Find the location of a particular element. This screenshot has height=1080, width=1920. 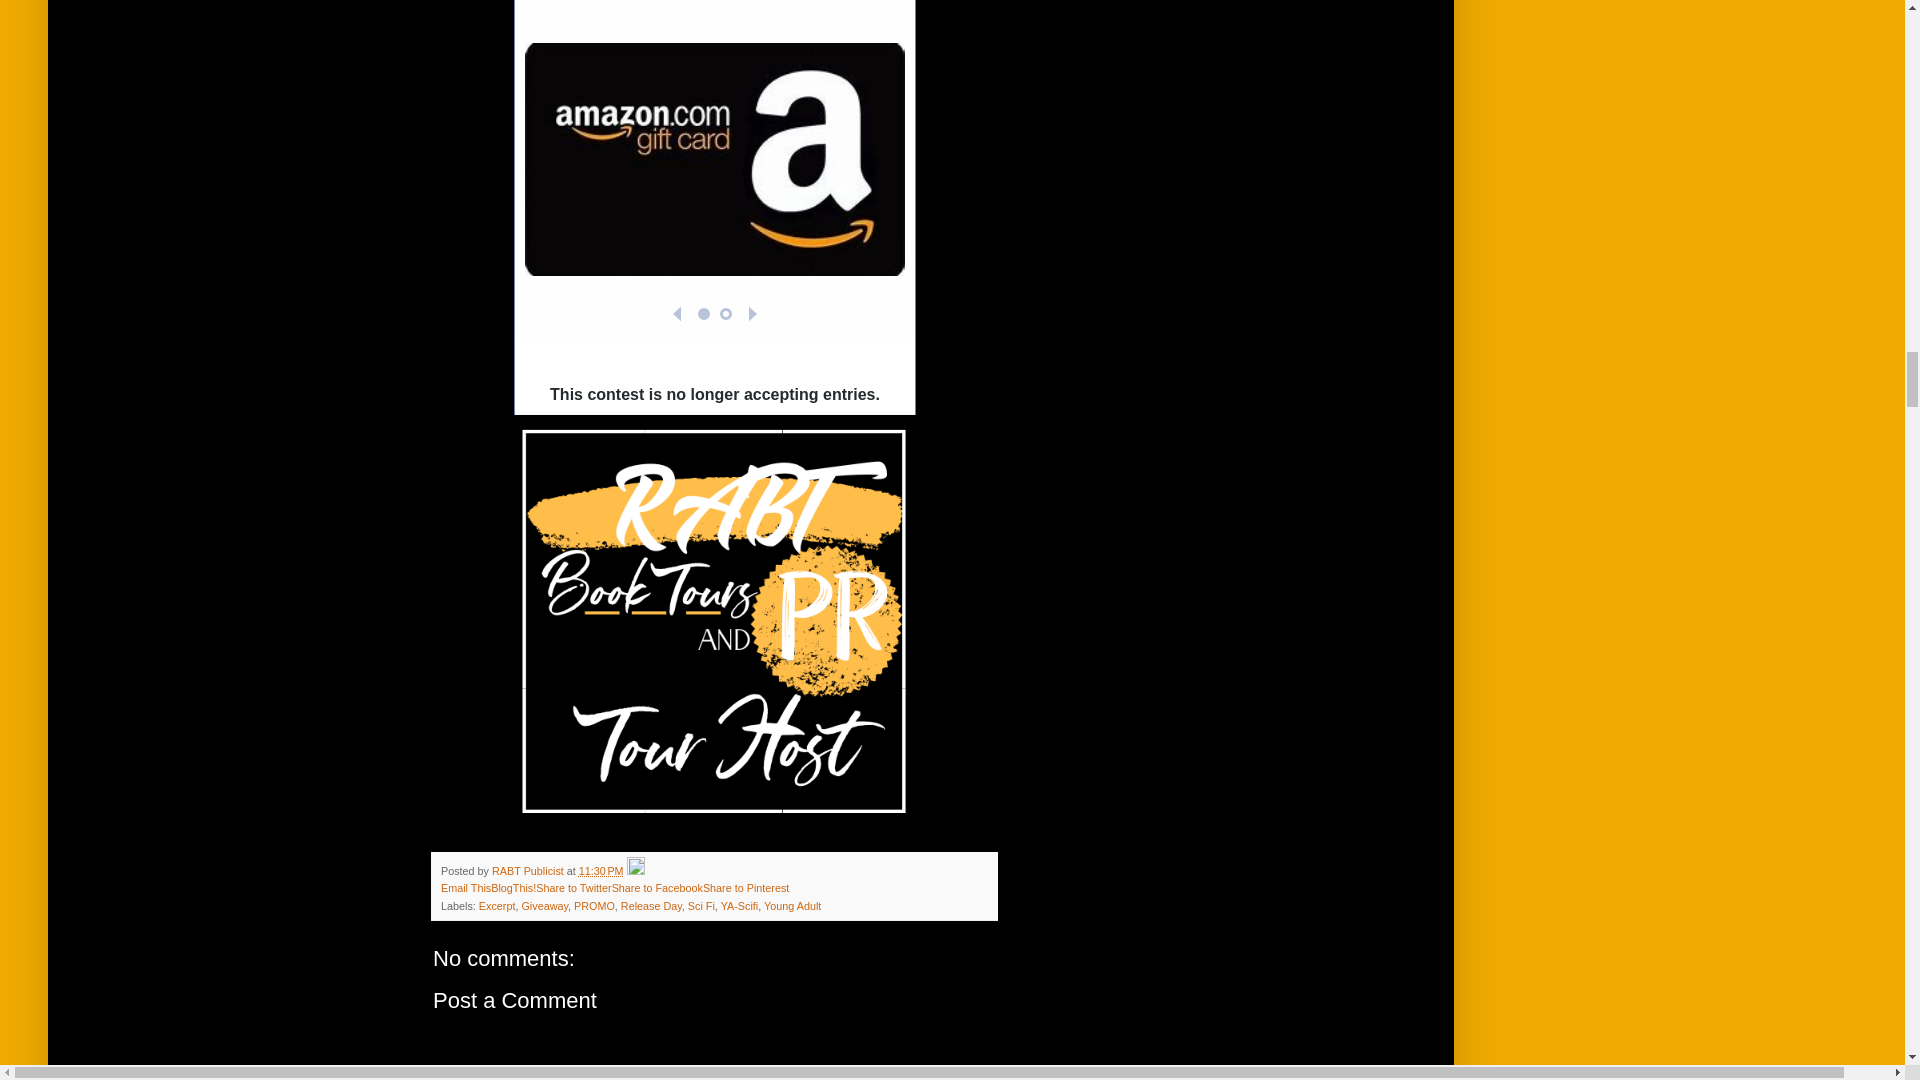

Share to Twitter is located at coordinates (572, 888).